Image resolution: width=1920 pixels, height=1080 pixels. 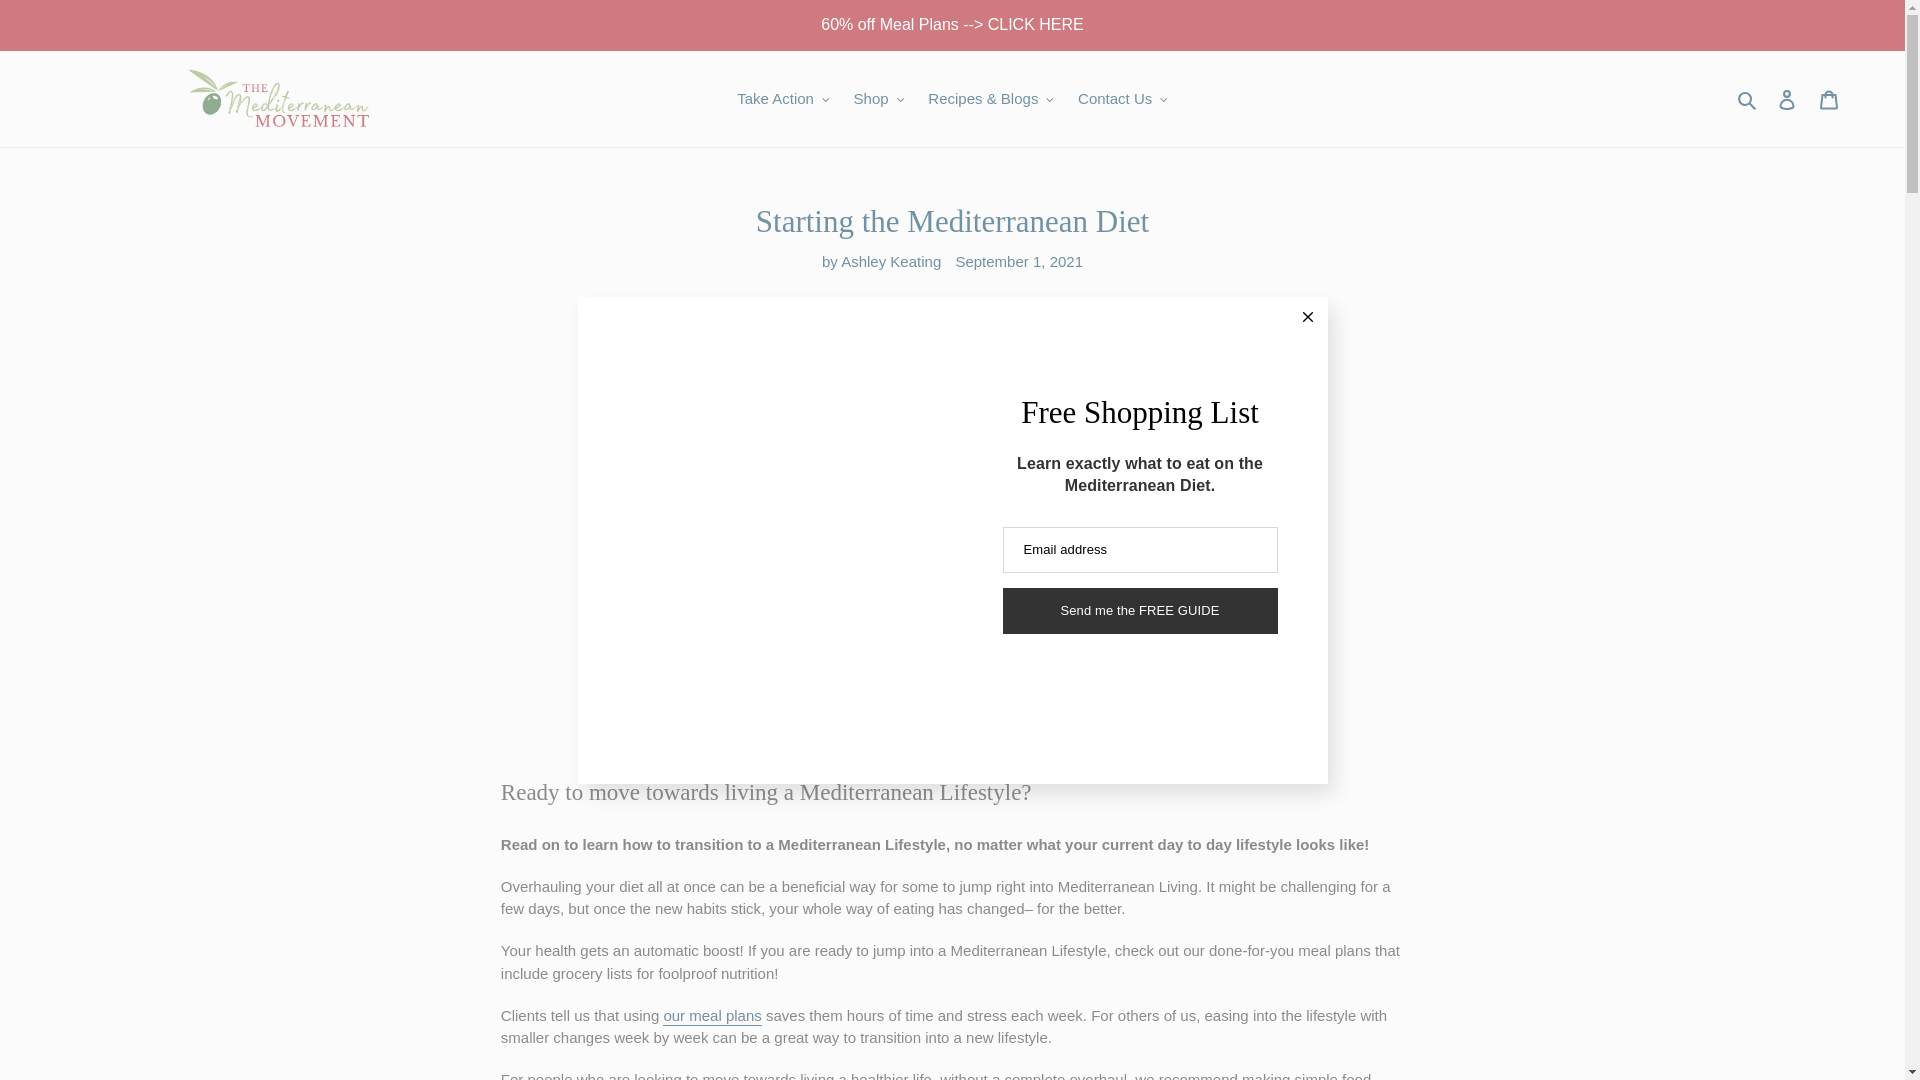 What do you see at coordinates (278, 98) in the screenshot?
I see `Mediterranean Movement` at bounding box center [278, 98].